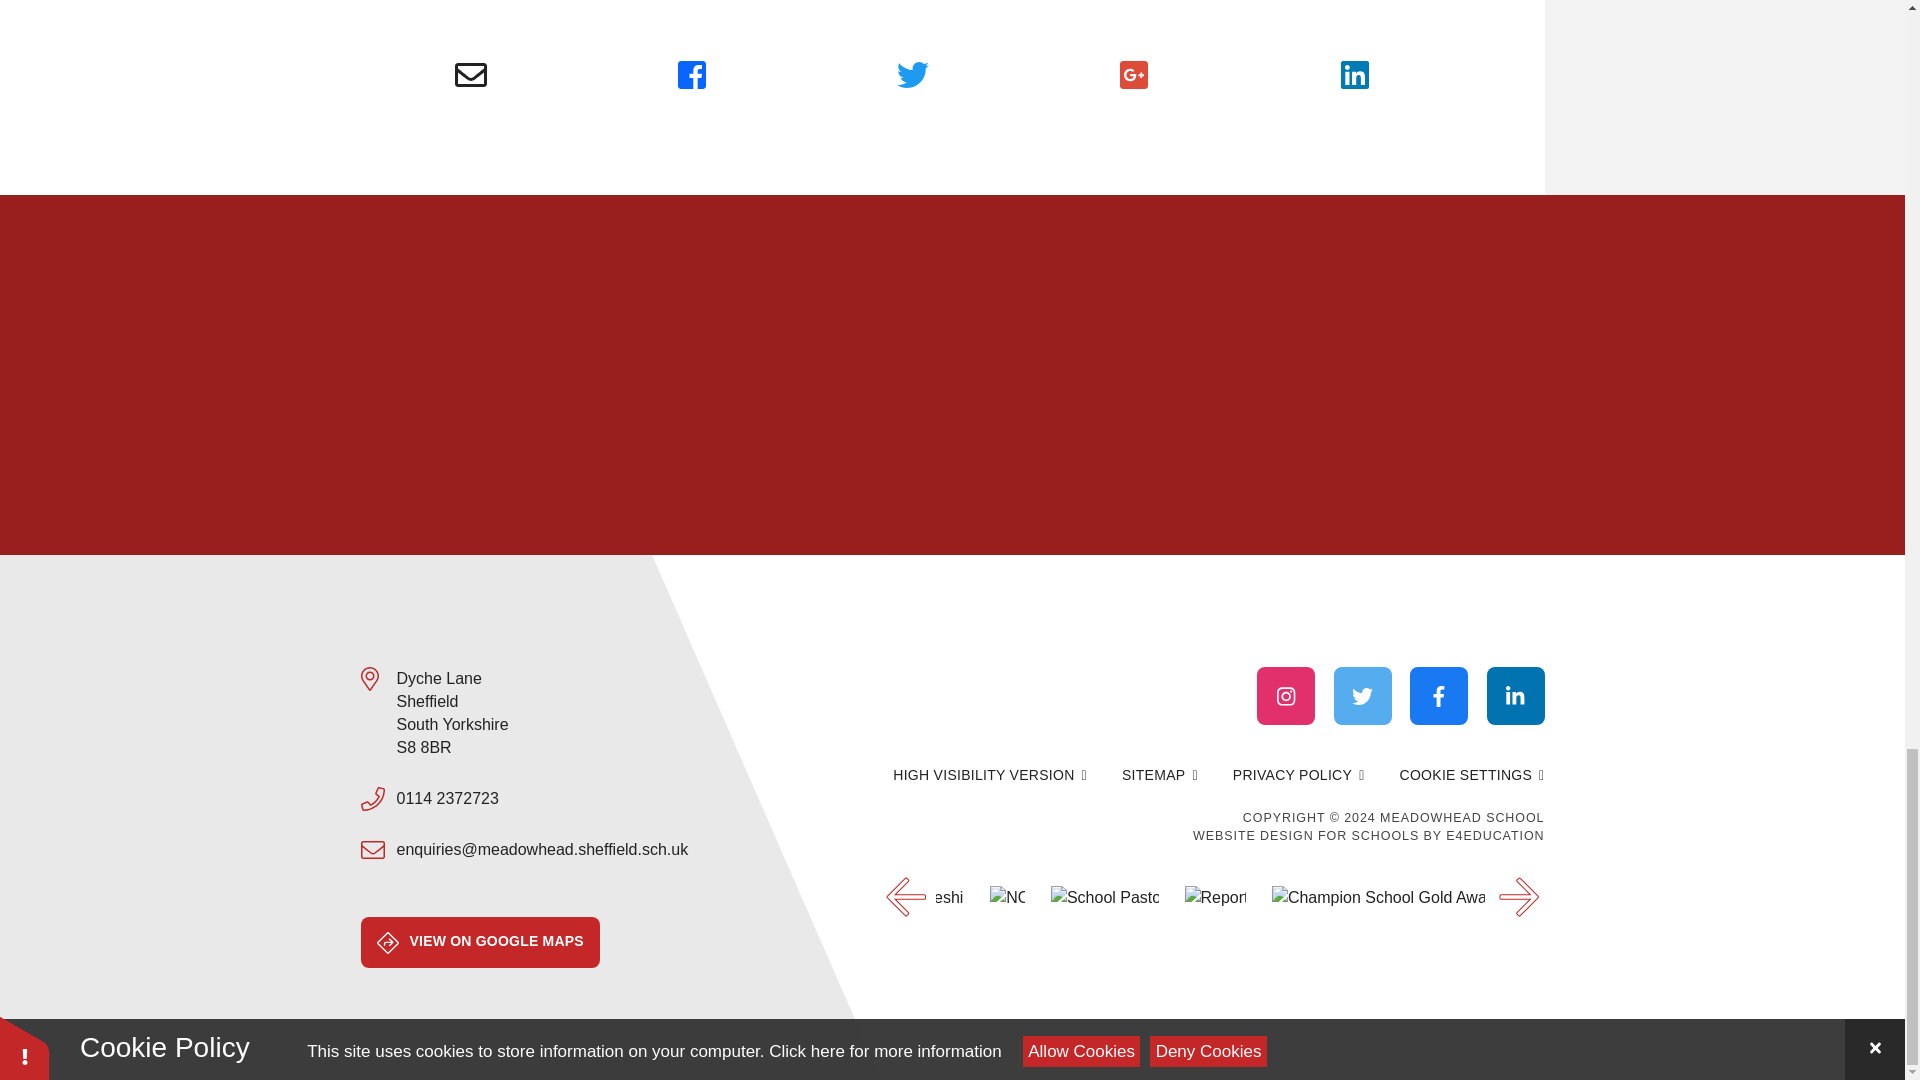 The height and width of the screenshot is (1080, 1920). Describe the element at coordinates (1378, 897) in the screenshot. I see `Champion School Gold Award` at that location.